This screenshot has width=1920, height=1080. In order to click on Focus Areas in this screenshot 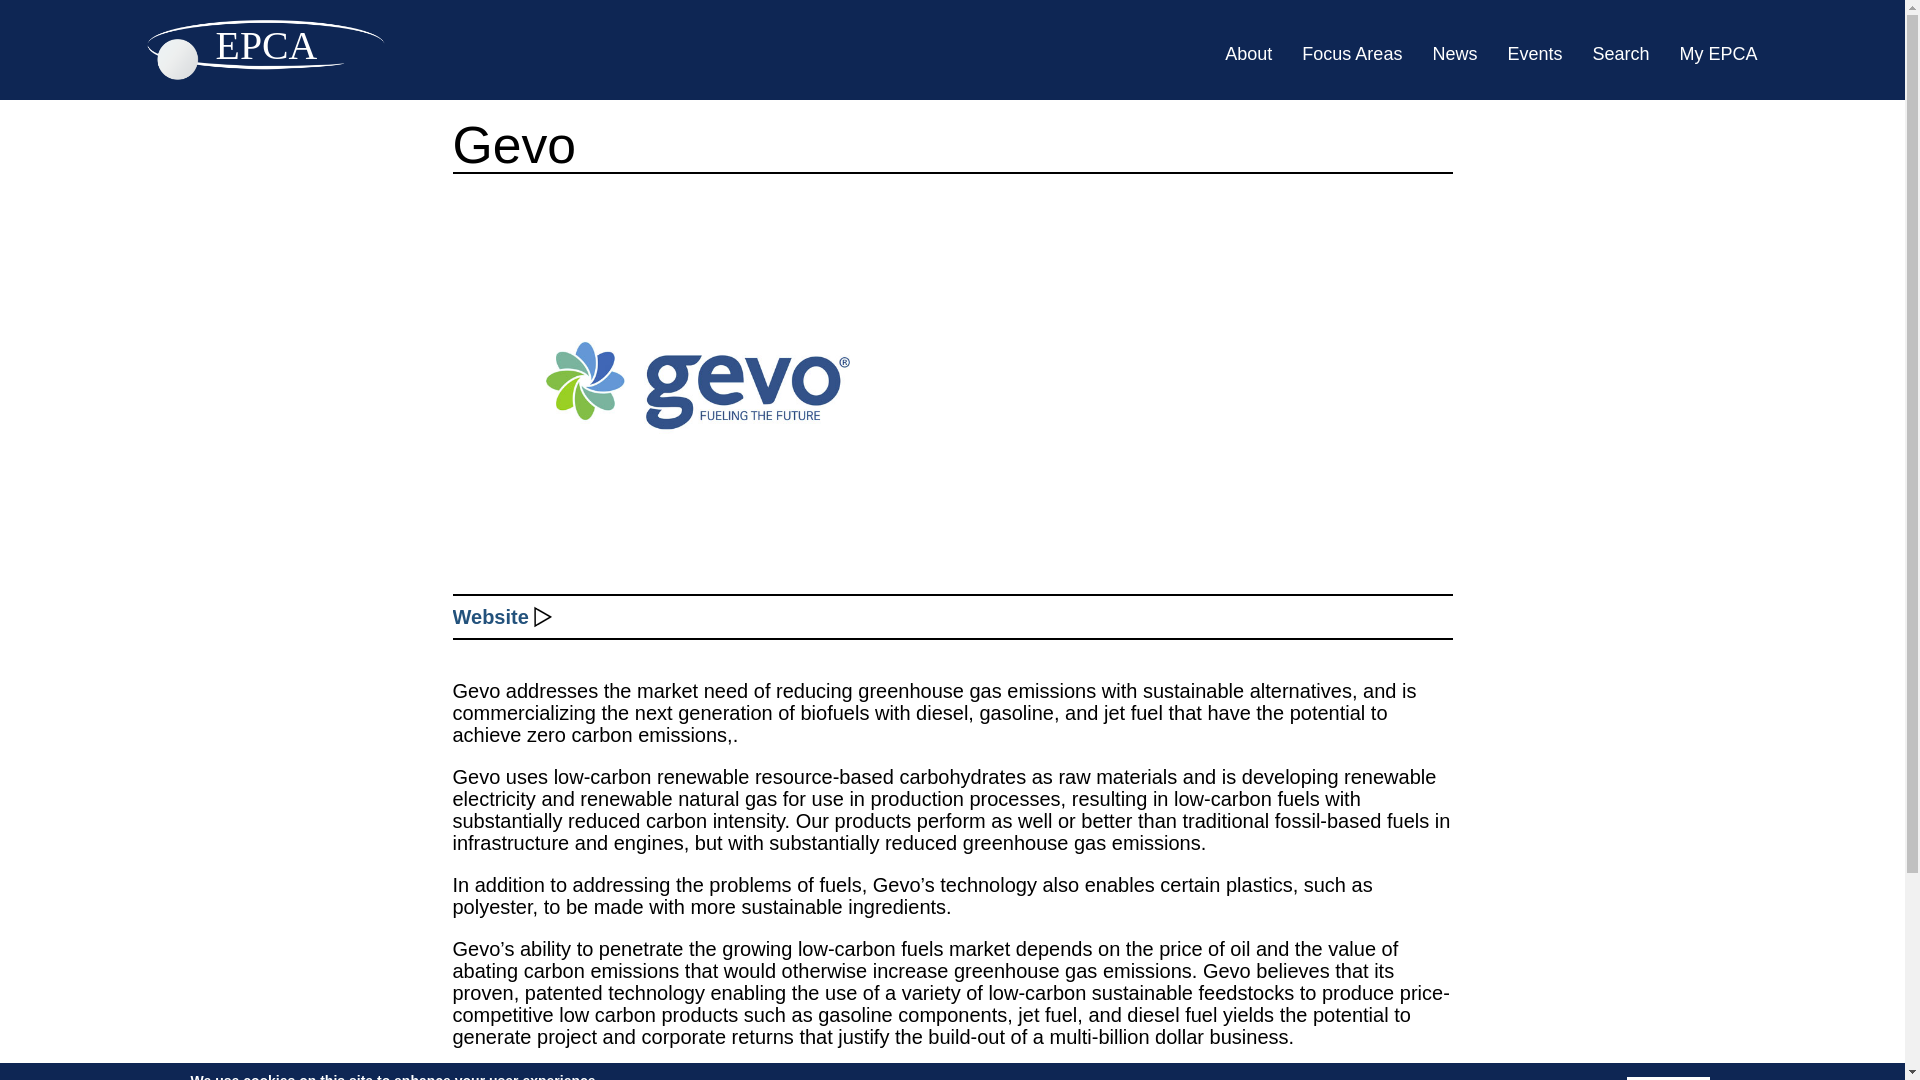, I will do `click(1351, 54)`.